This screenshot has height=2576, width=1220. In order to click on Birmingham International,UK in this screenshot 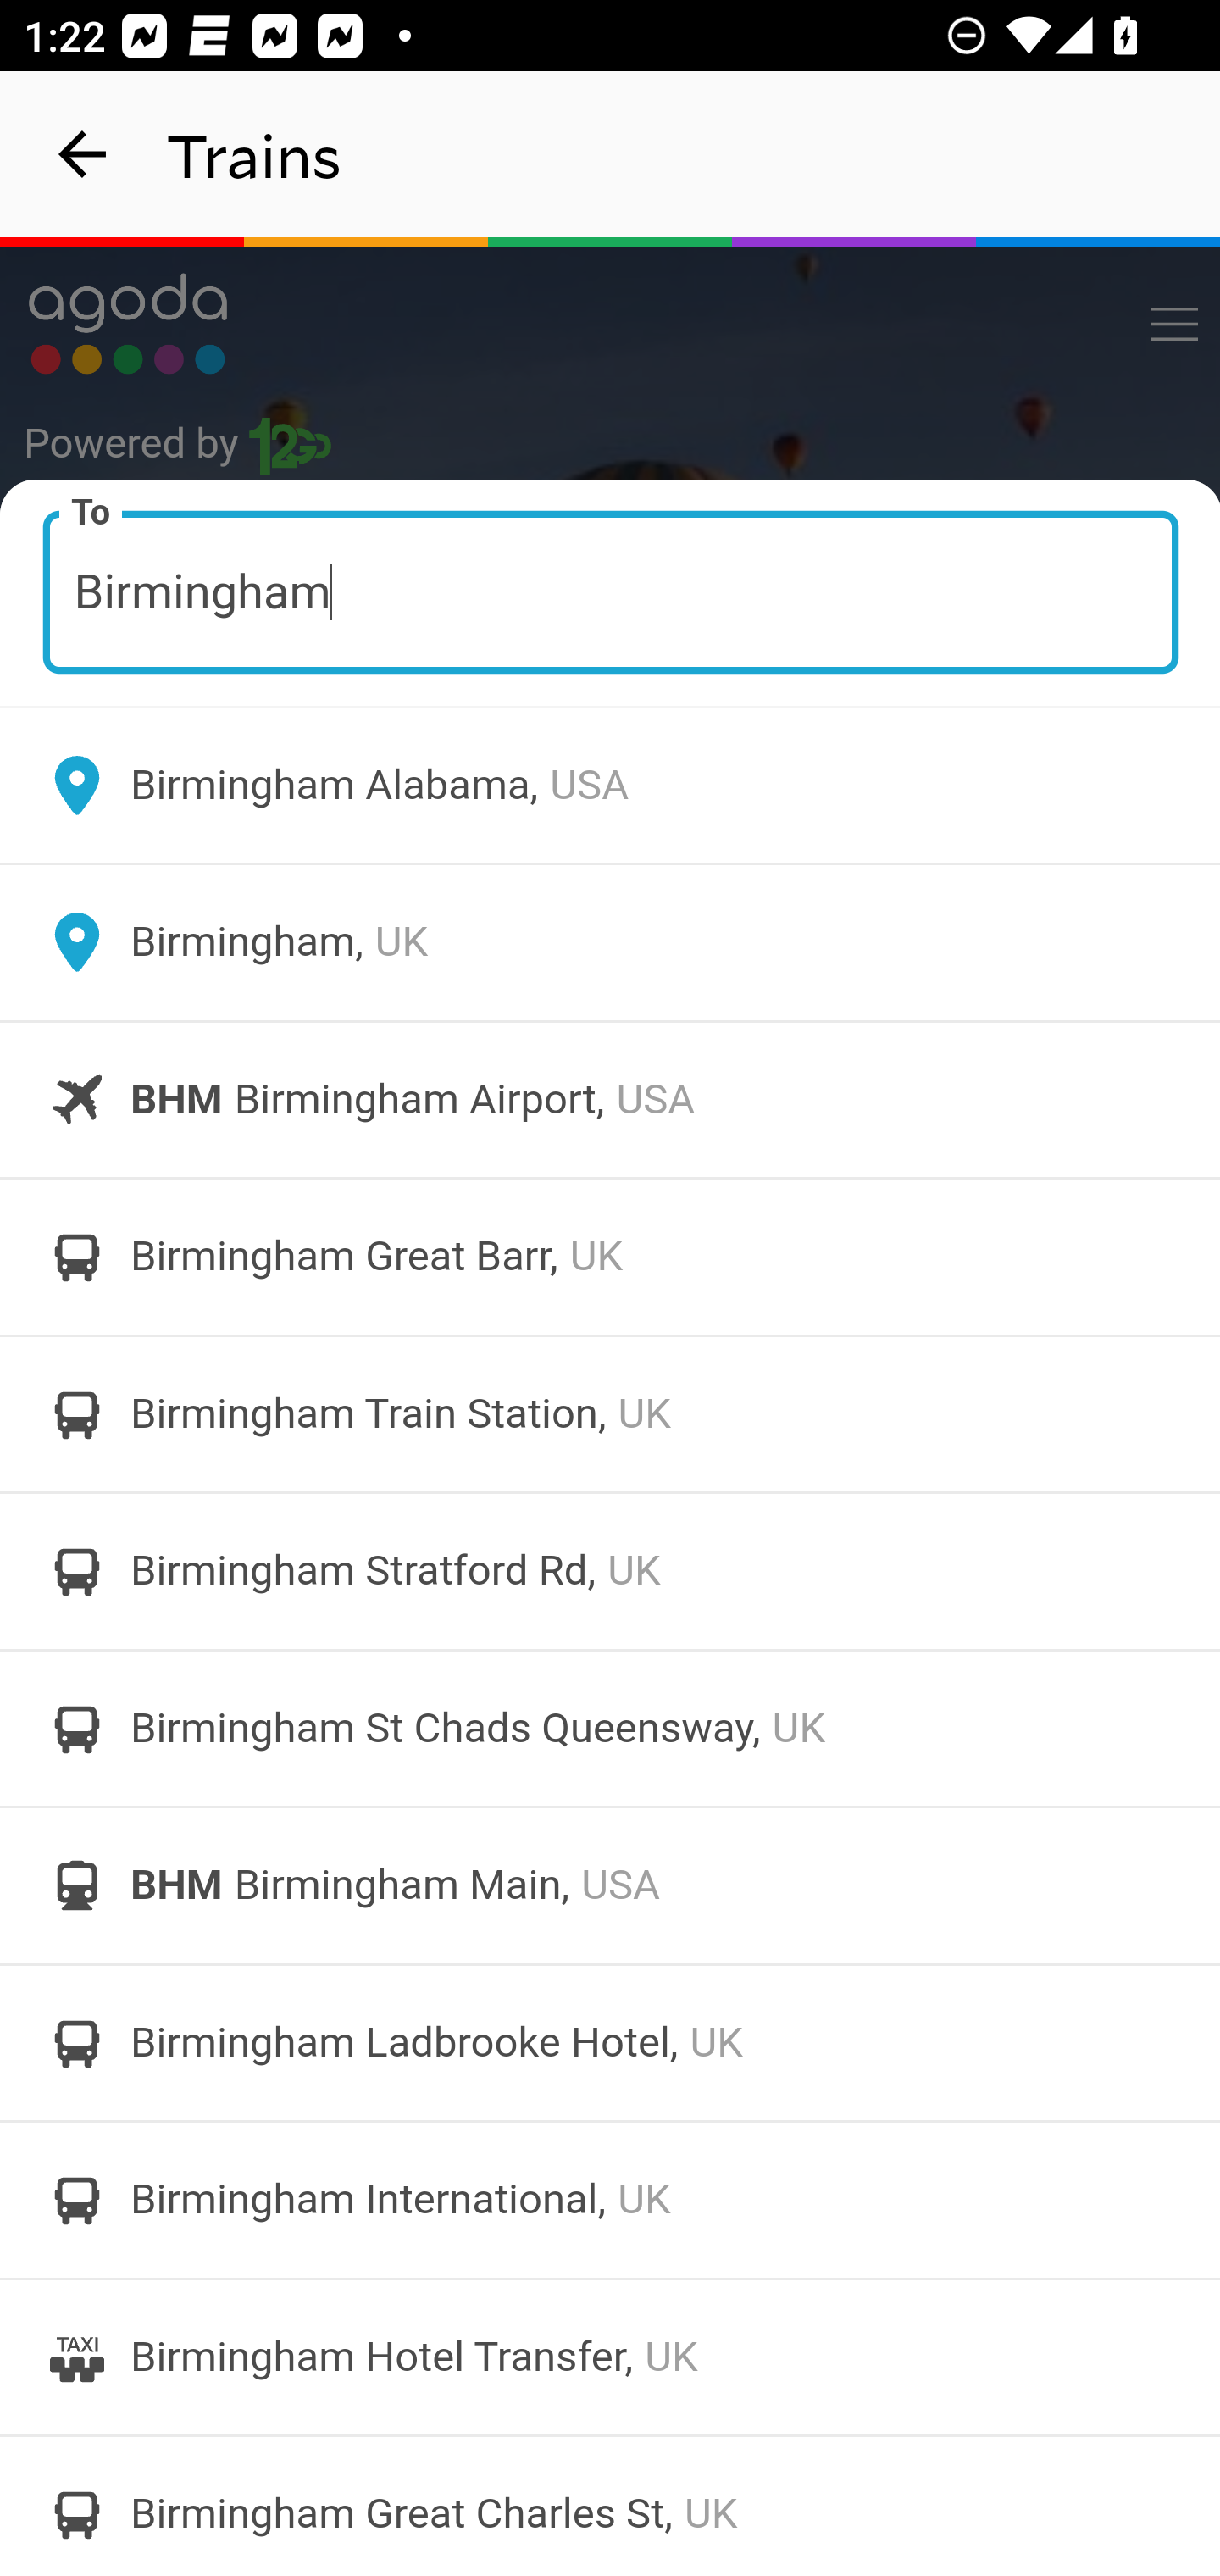, I will do `click(610, 2201)`.